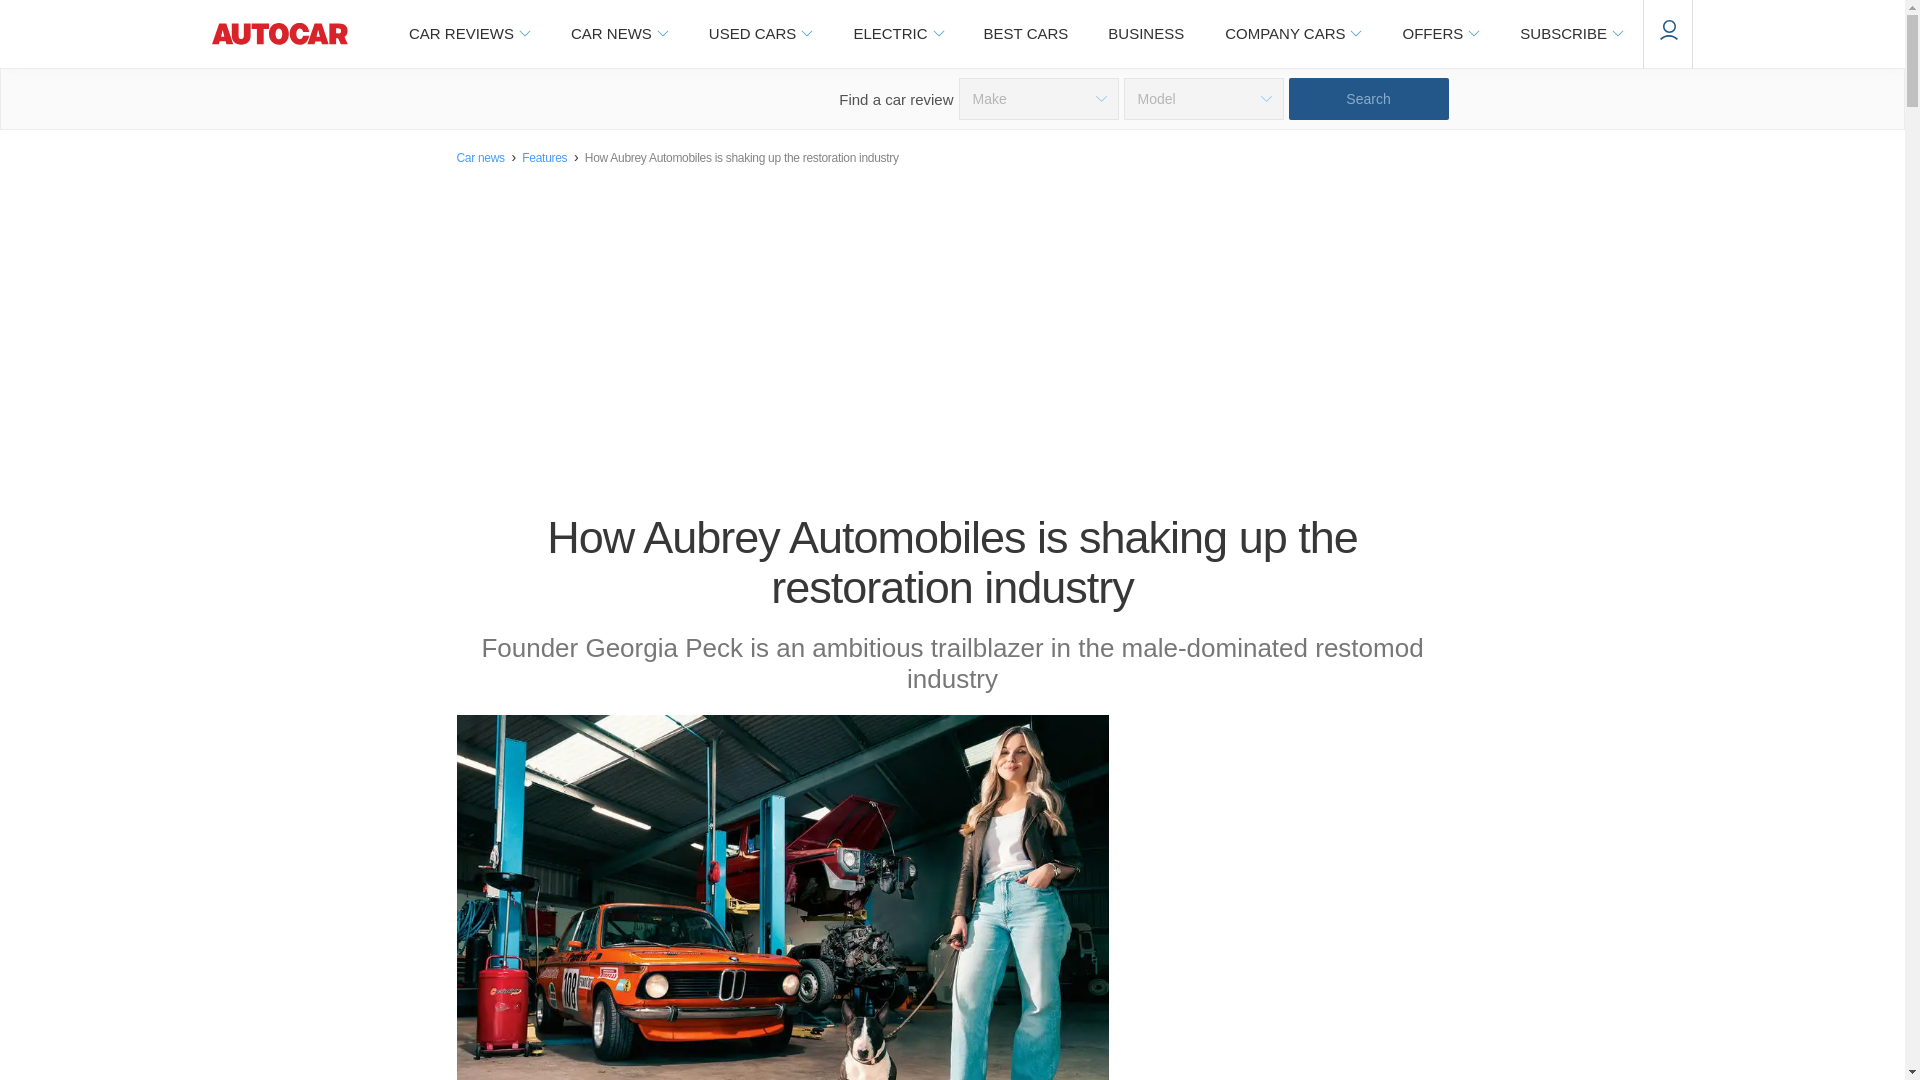  I want to click on BUSINESS, so click(1146, 34).